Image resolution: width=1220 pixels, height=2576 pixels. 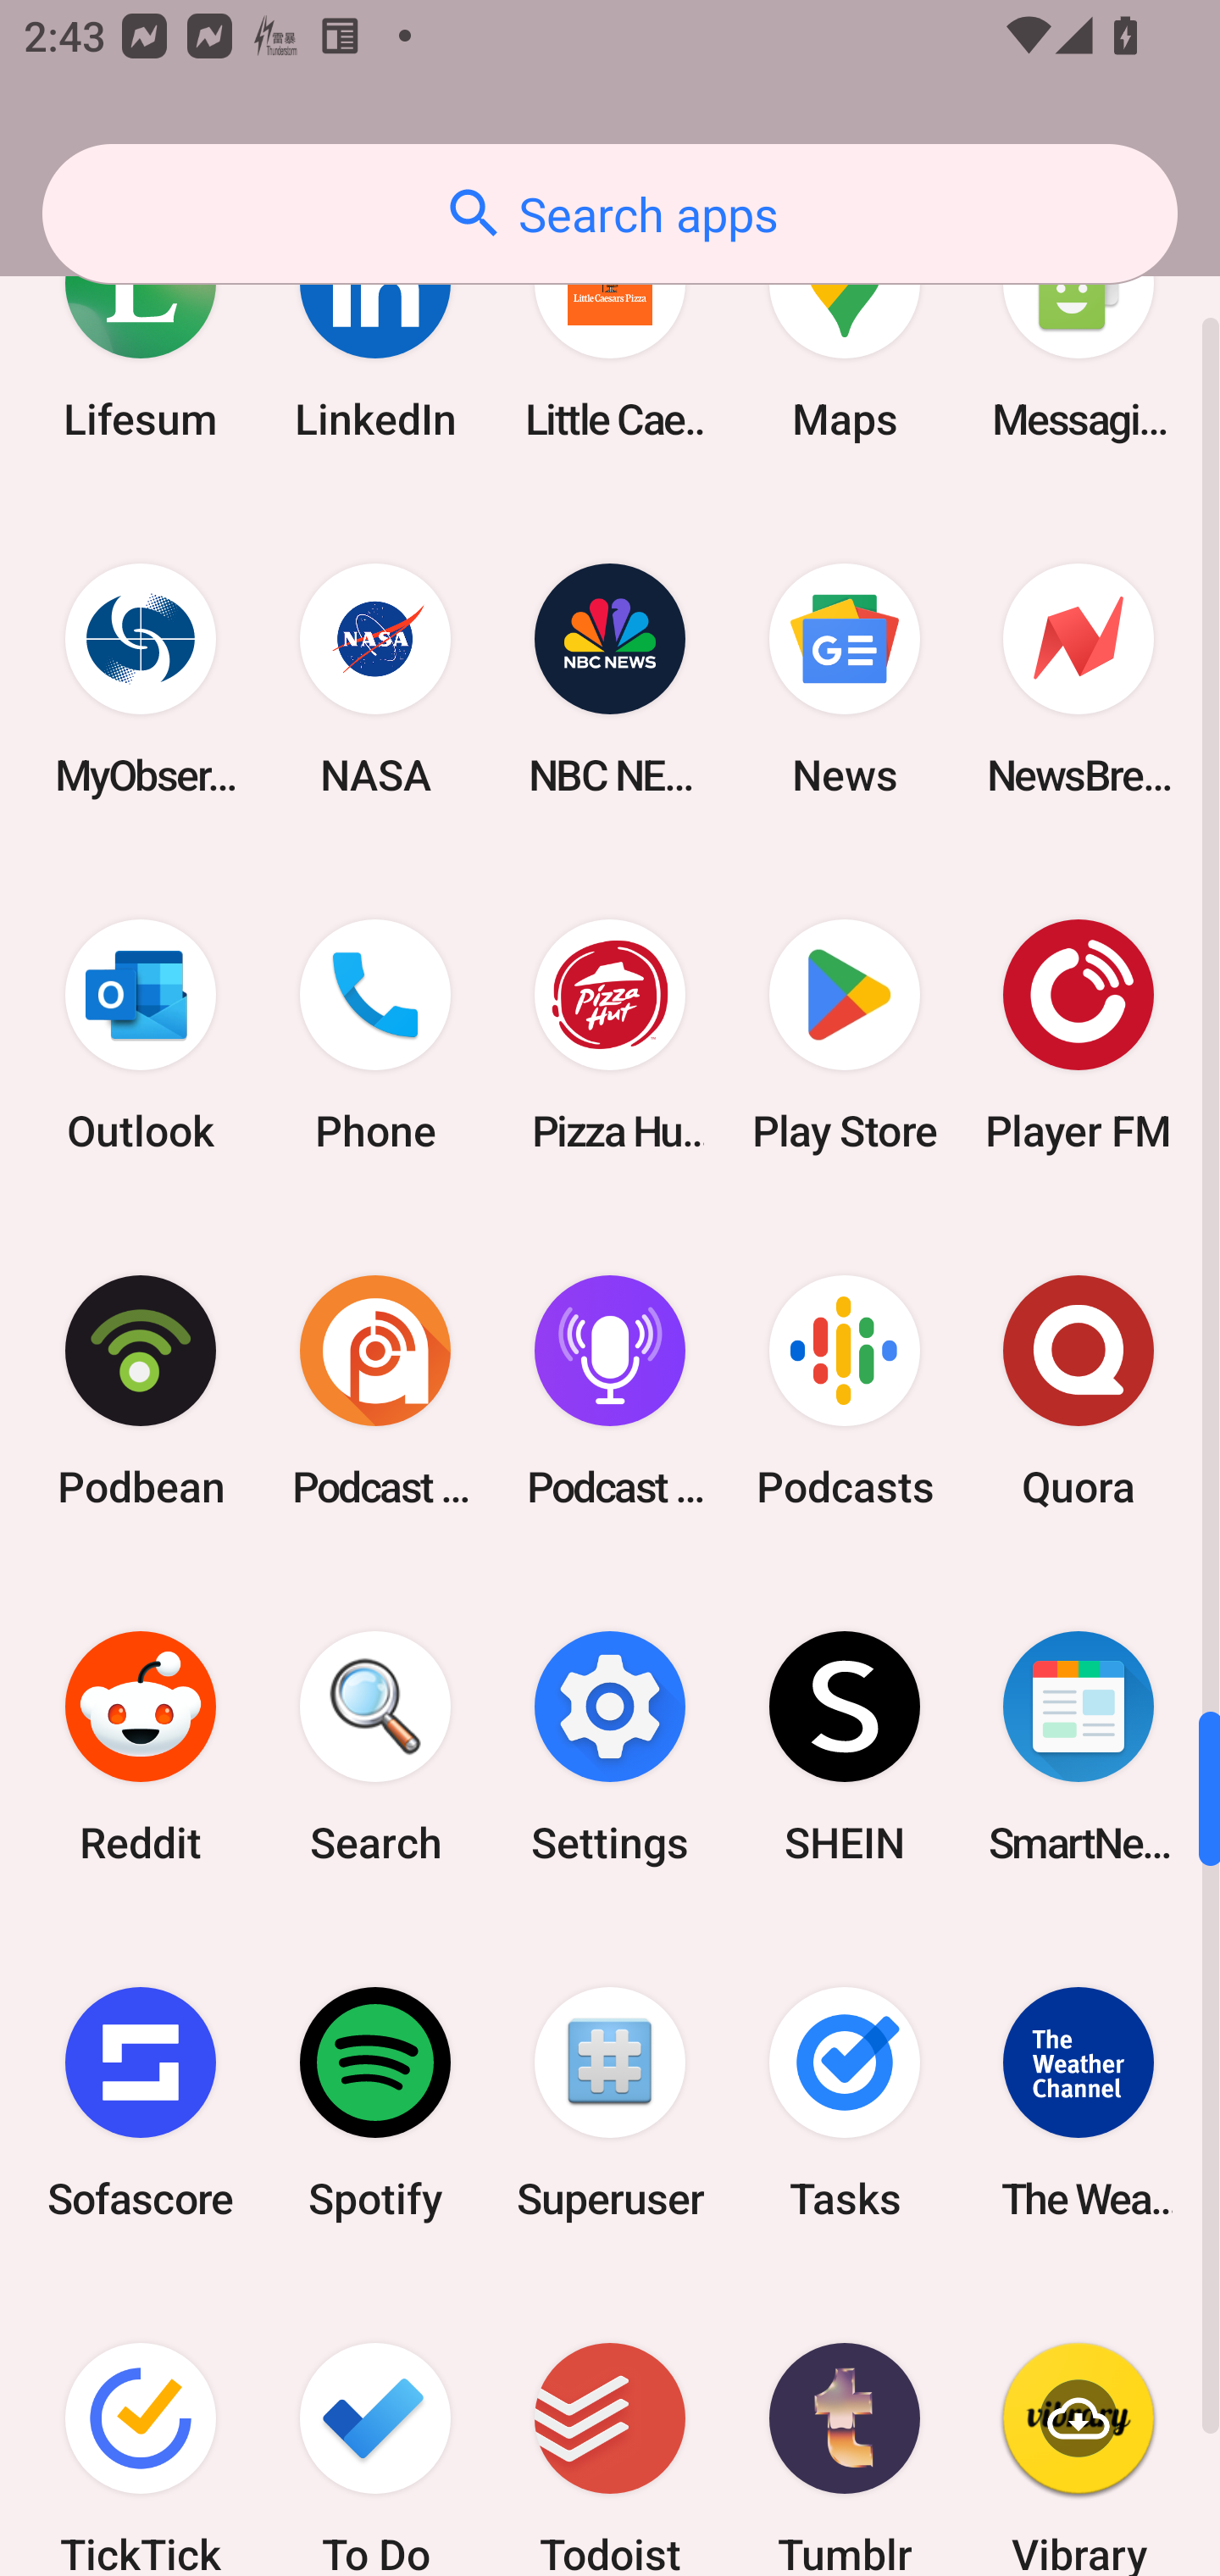 What do you see at coordinates (844, 336) in the screenshot?
I see `Maps` at bounding box center [844, 336].